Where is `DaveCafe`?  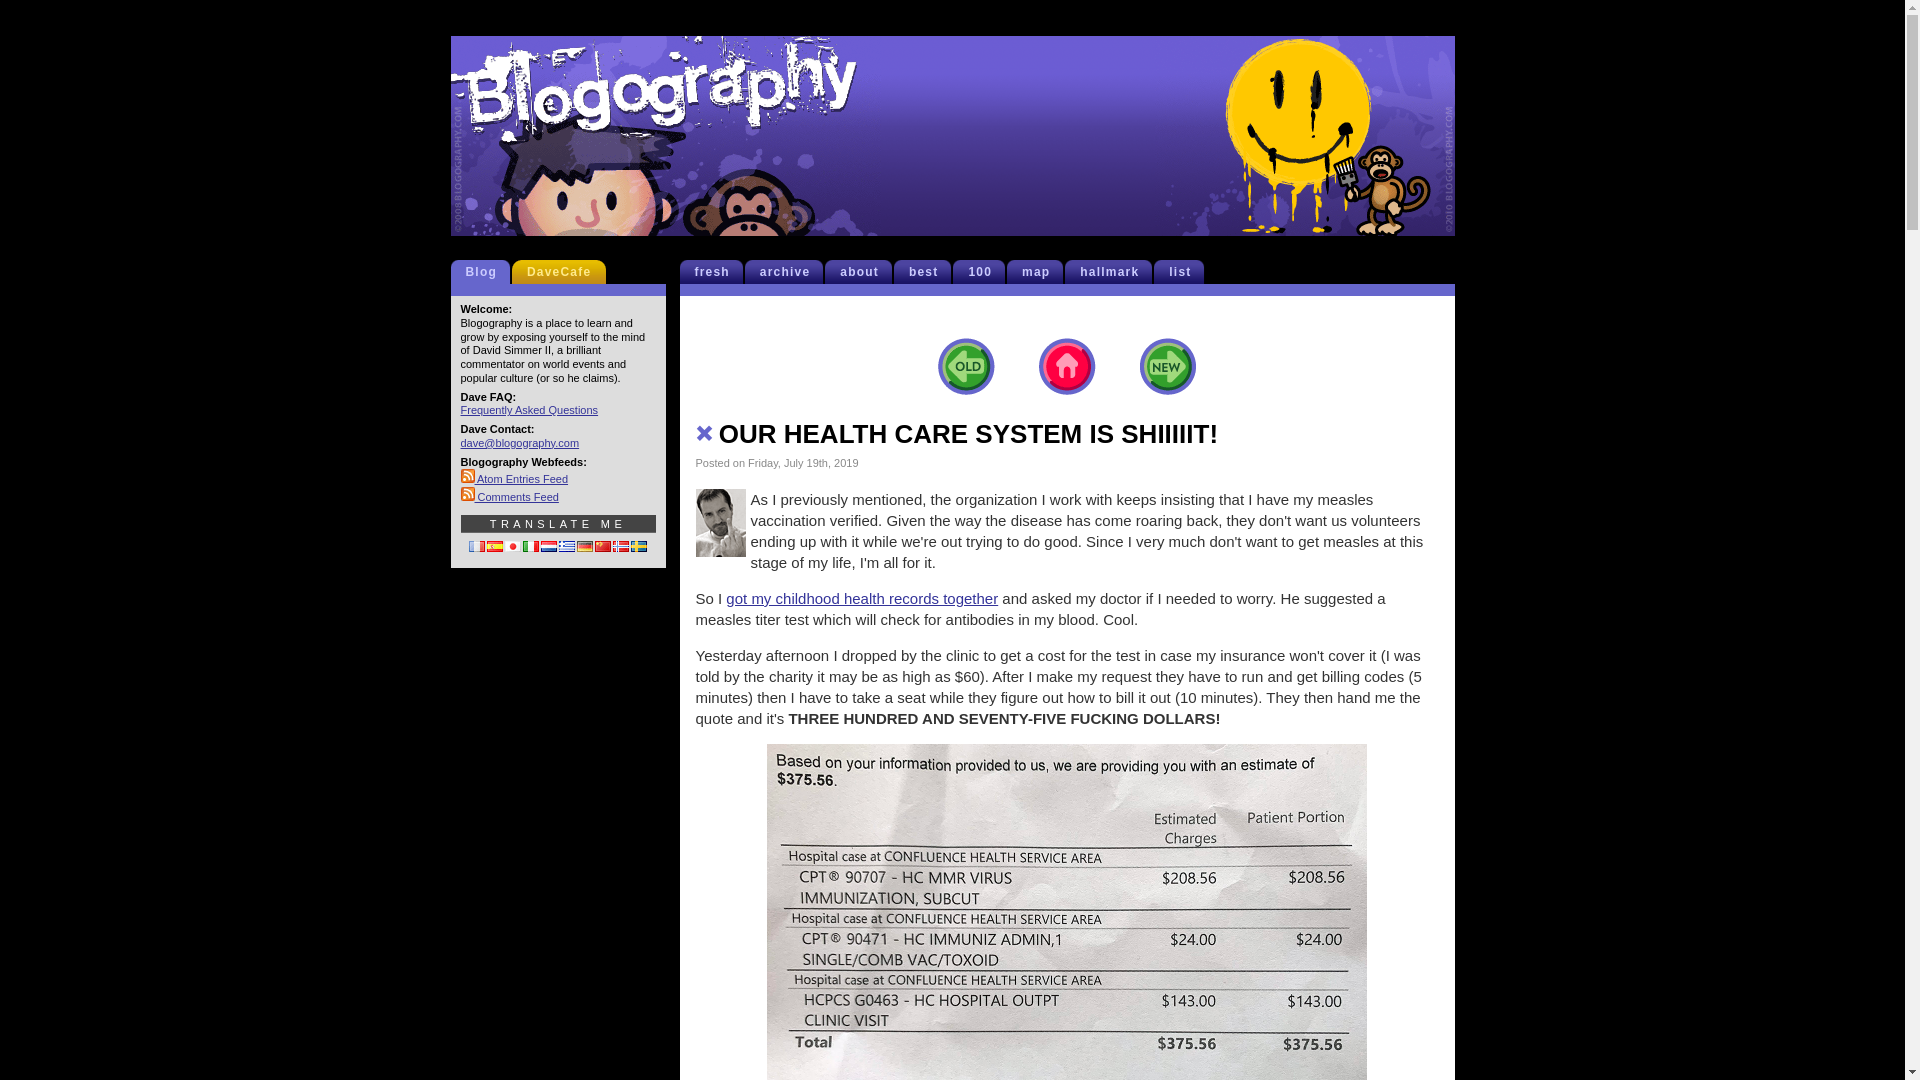 DaveCafe is located at coordinates (563, 272).